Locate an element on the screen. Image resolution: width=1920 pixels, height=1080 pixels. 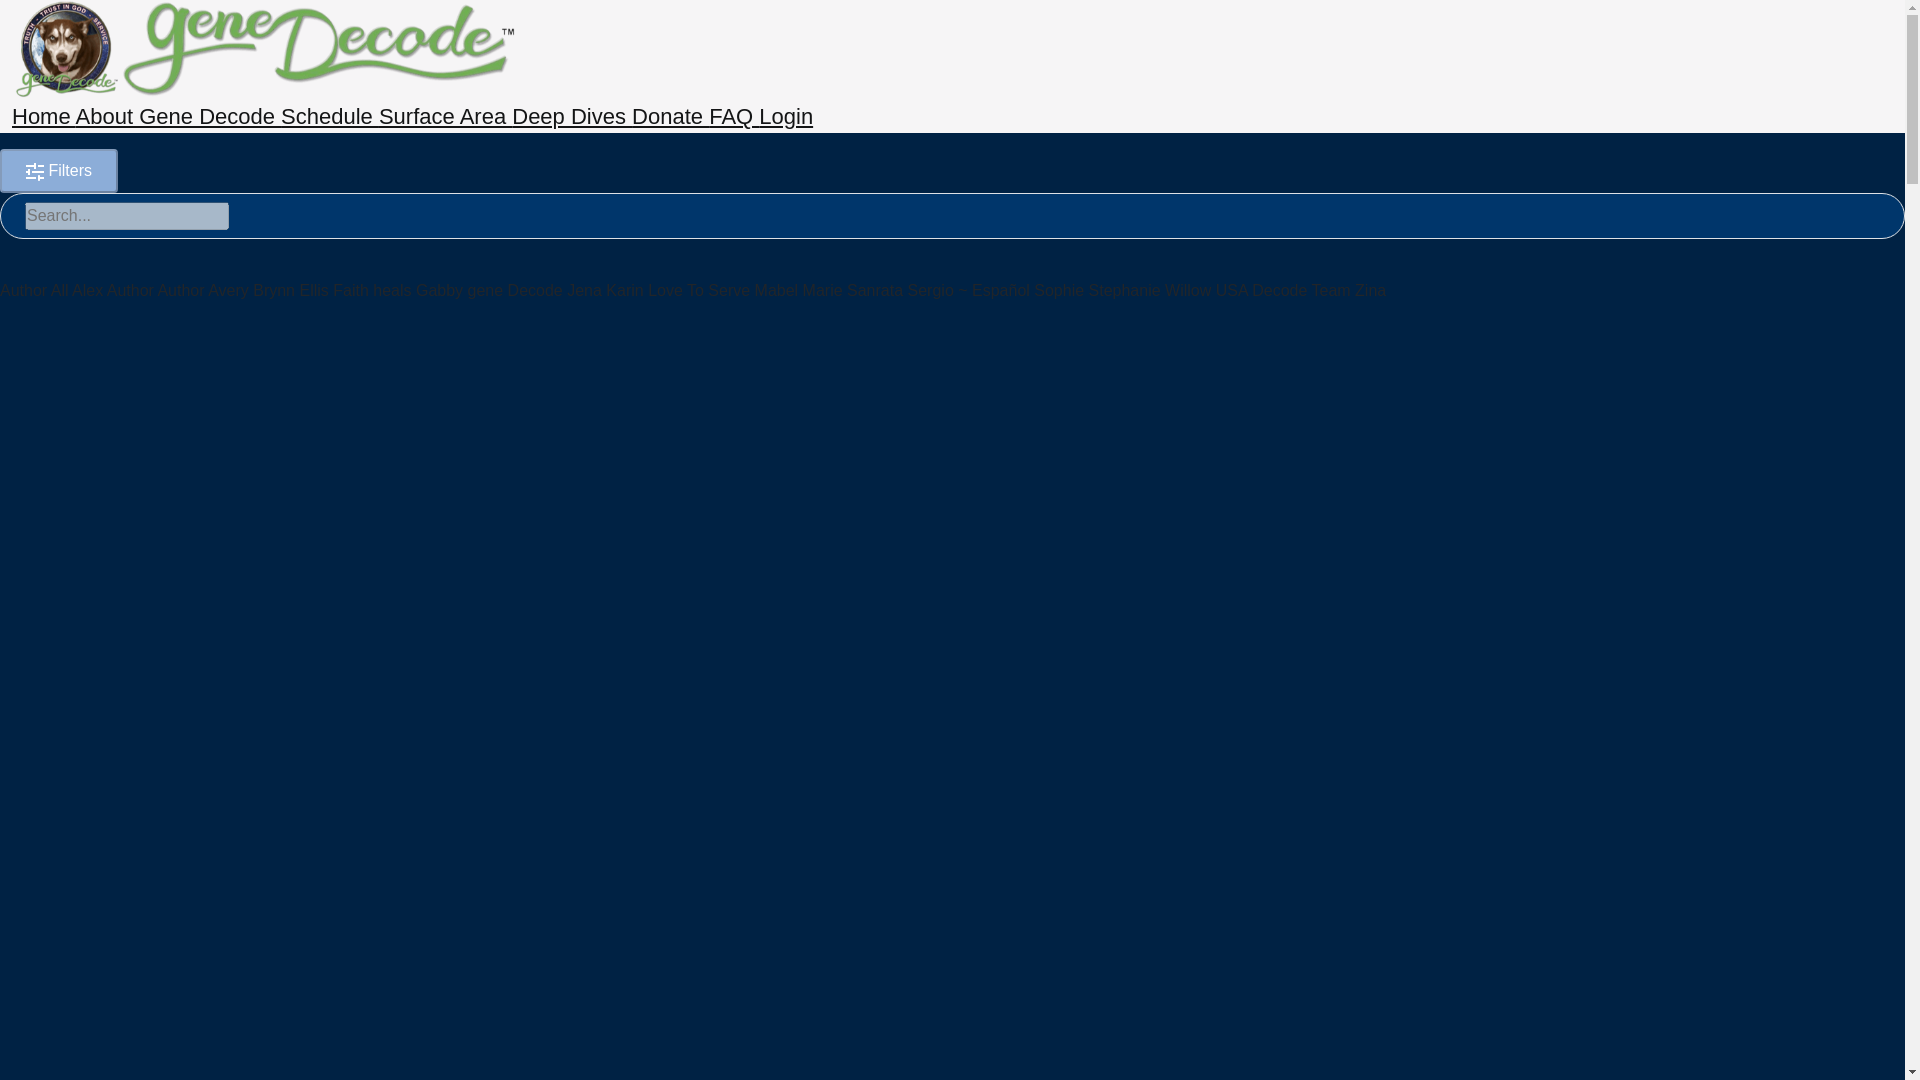
Login is located at coordinates (785, 116).